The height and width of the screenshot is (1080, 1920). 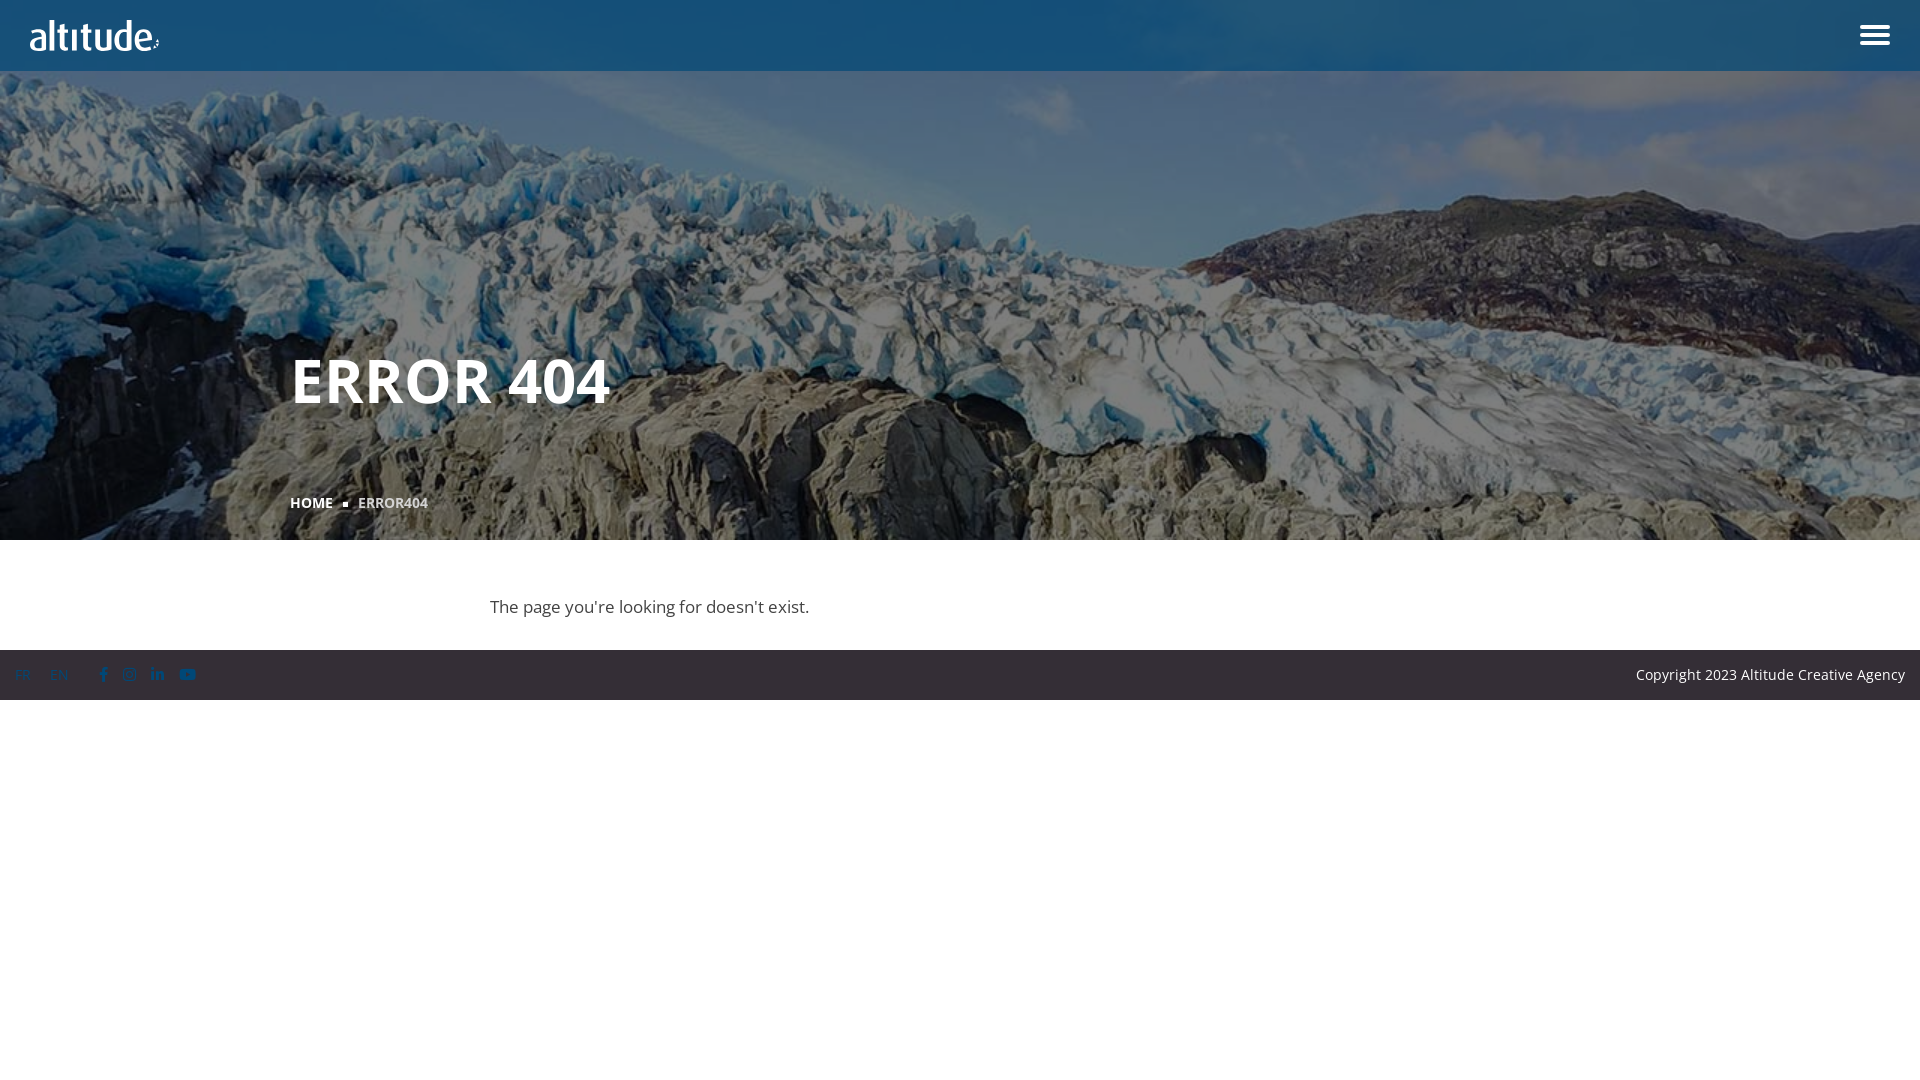 What do you see at coordinates (23, 674) in the screenshot?
I see `FR` at bounding box center [23, 674].